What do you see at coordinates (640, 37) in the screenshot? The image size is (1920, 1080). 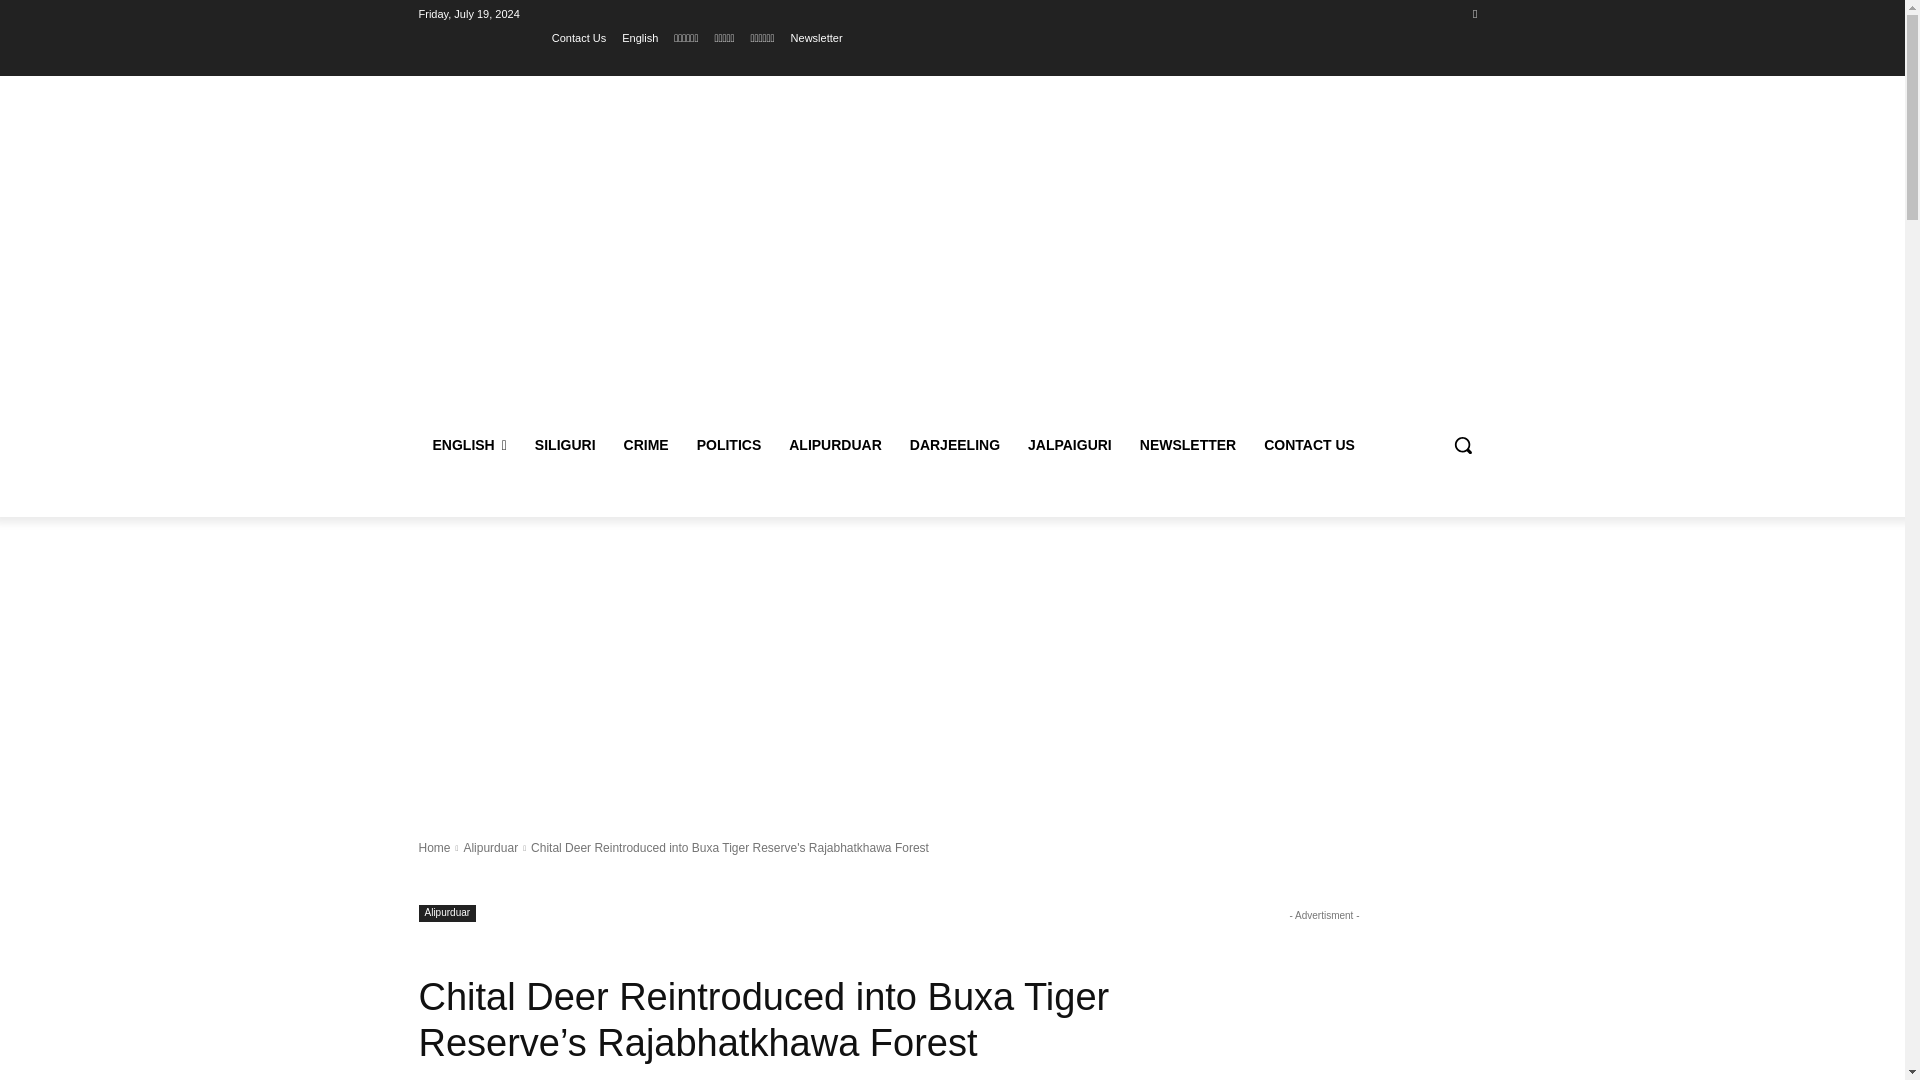 I see `English` at bounding box center [640, 37].